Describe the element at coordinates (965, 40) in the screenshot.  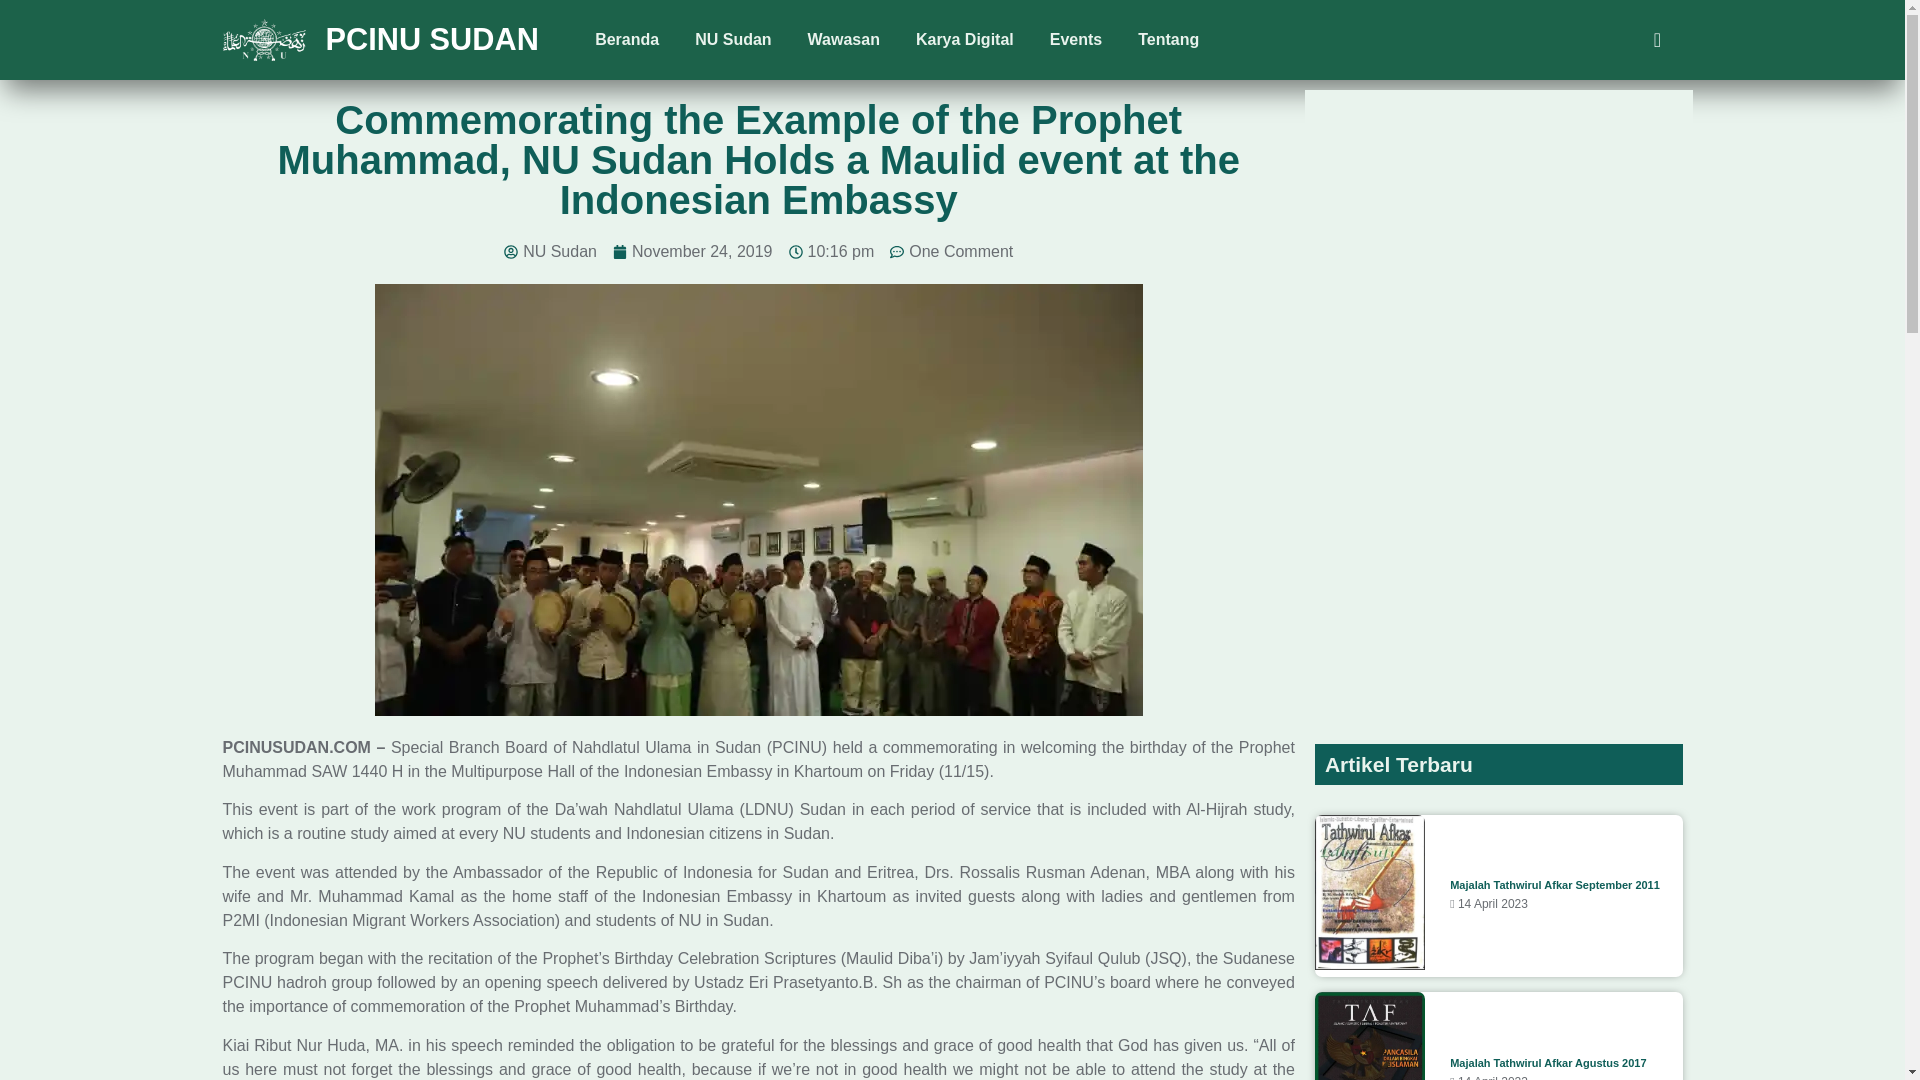
I see `Karya Digital` at that location.